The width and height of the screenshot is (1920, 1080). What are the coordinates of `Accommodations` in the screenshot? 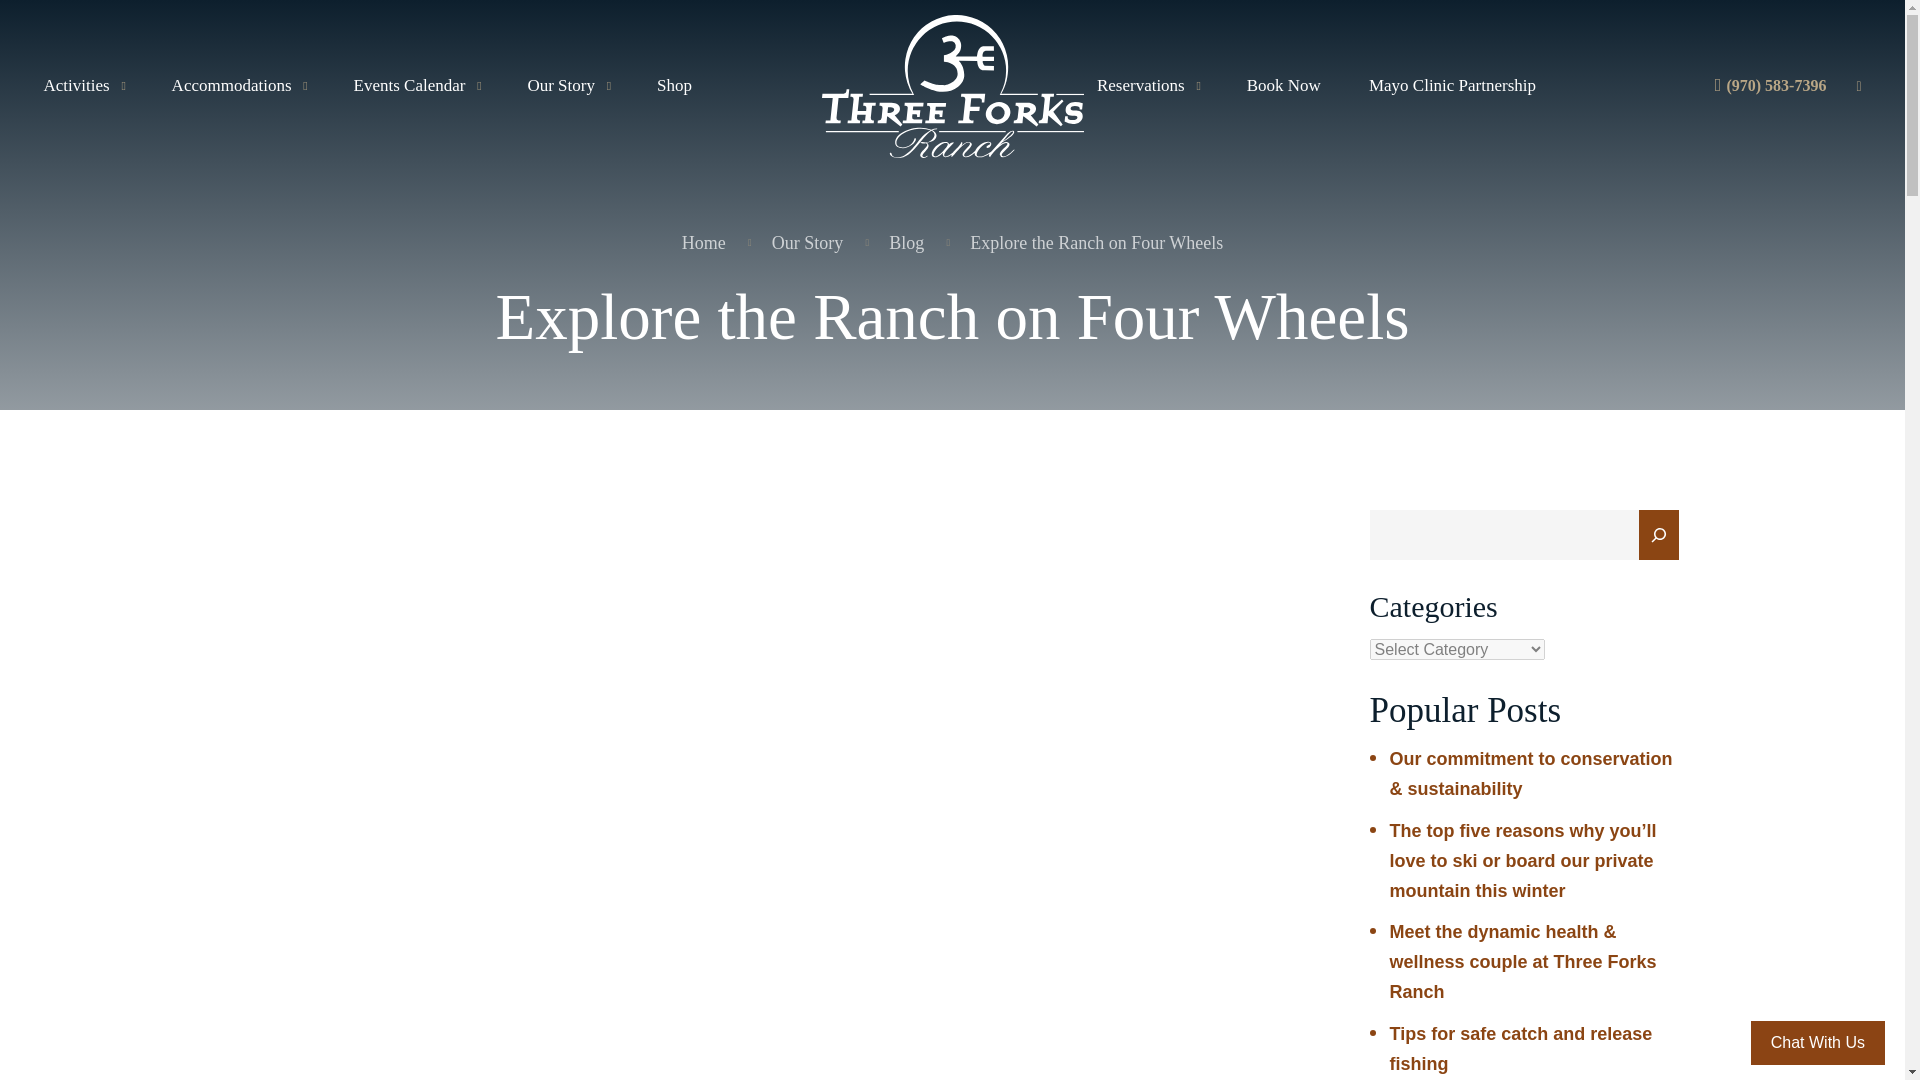 It's located at (238, 86).